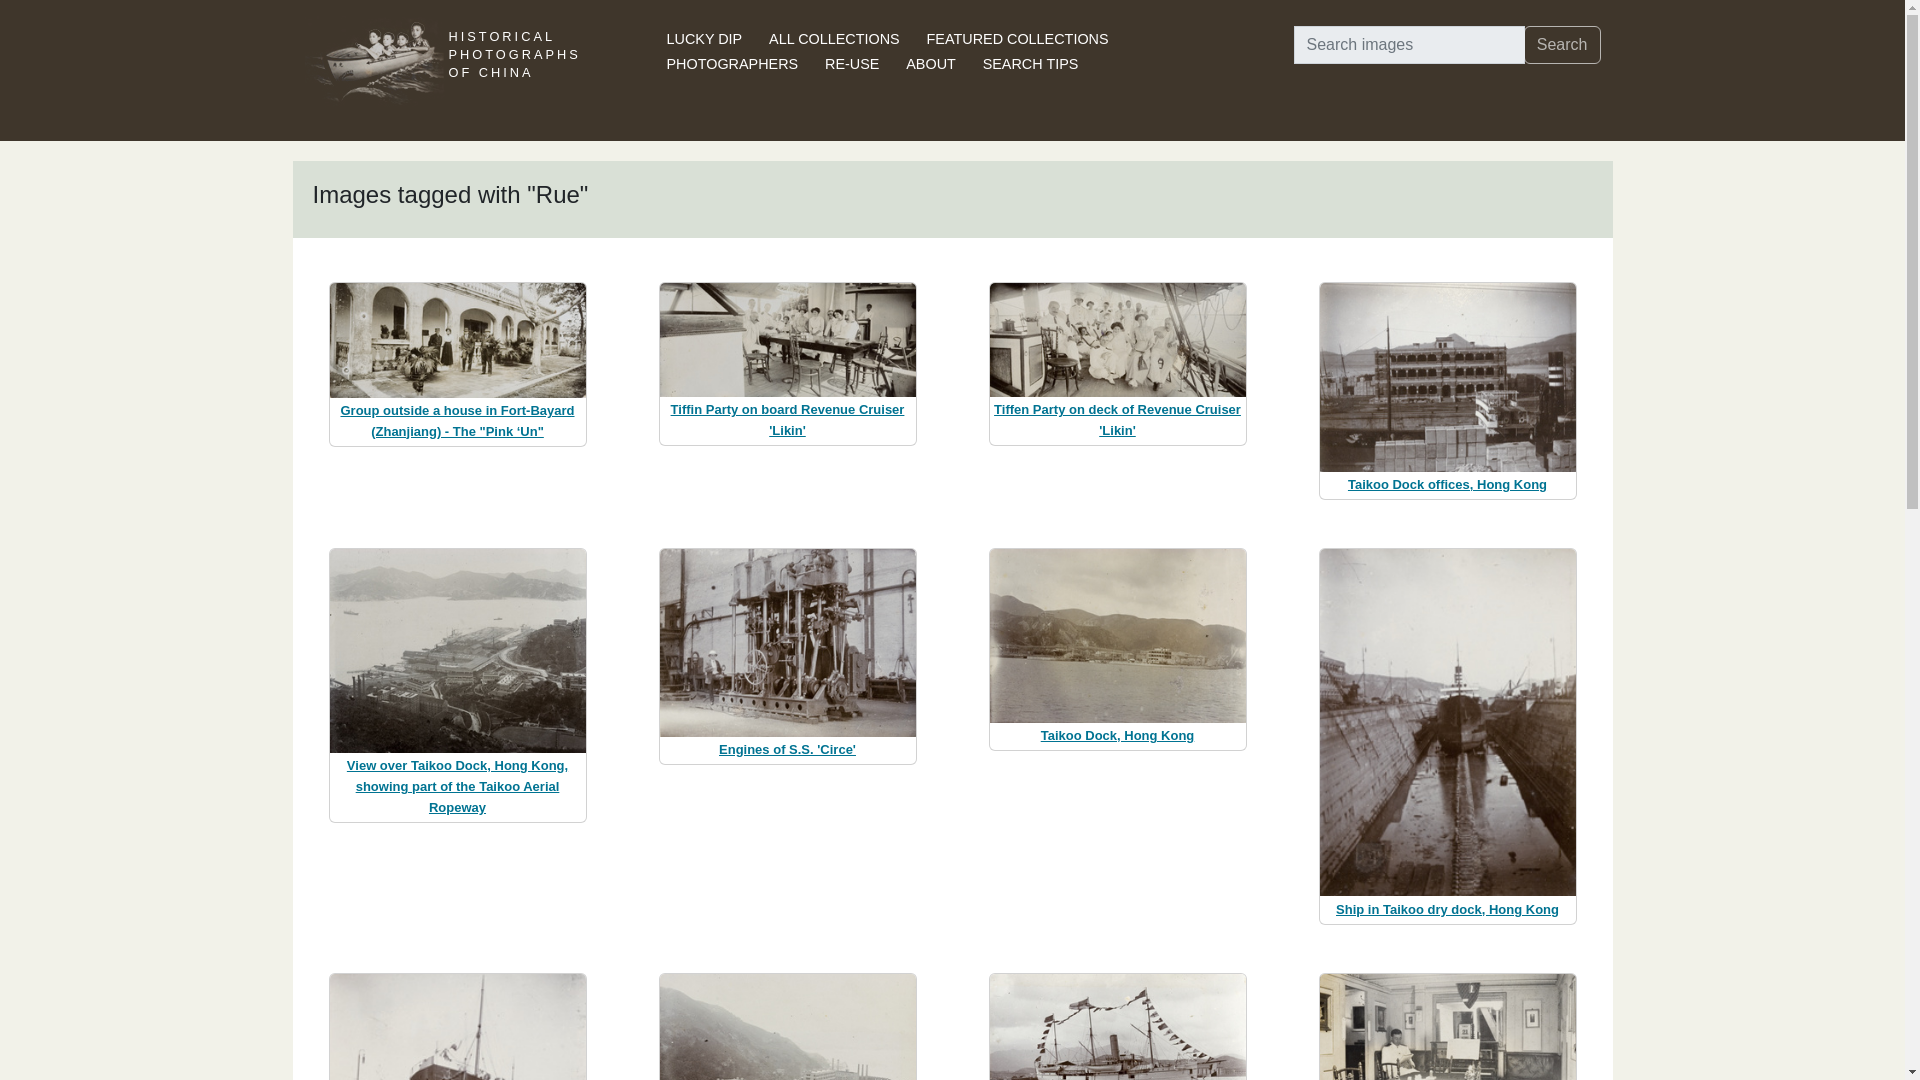 The height and width of the screenshot is (1080, 1920). What do you see at coordinates (787, 420) in the screenshot?
I see `Tiffin Party on board Revenue Cruiser 'Likin'` at bounding box center [787, 420].